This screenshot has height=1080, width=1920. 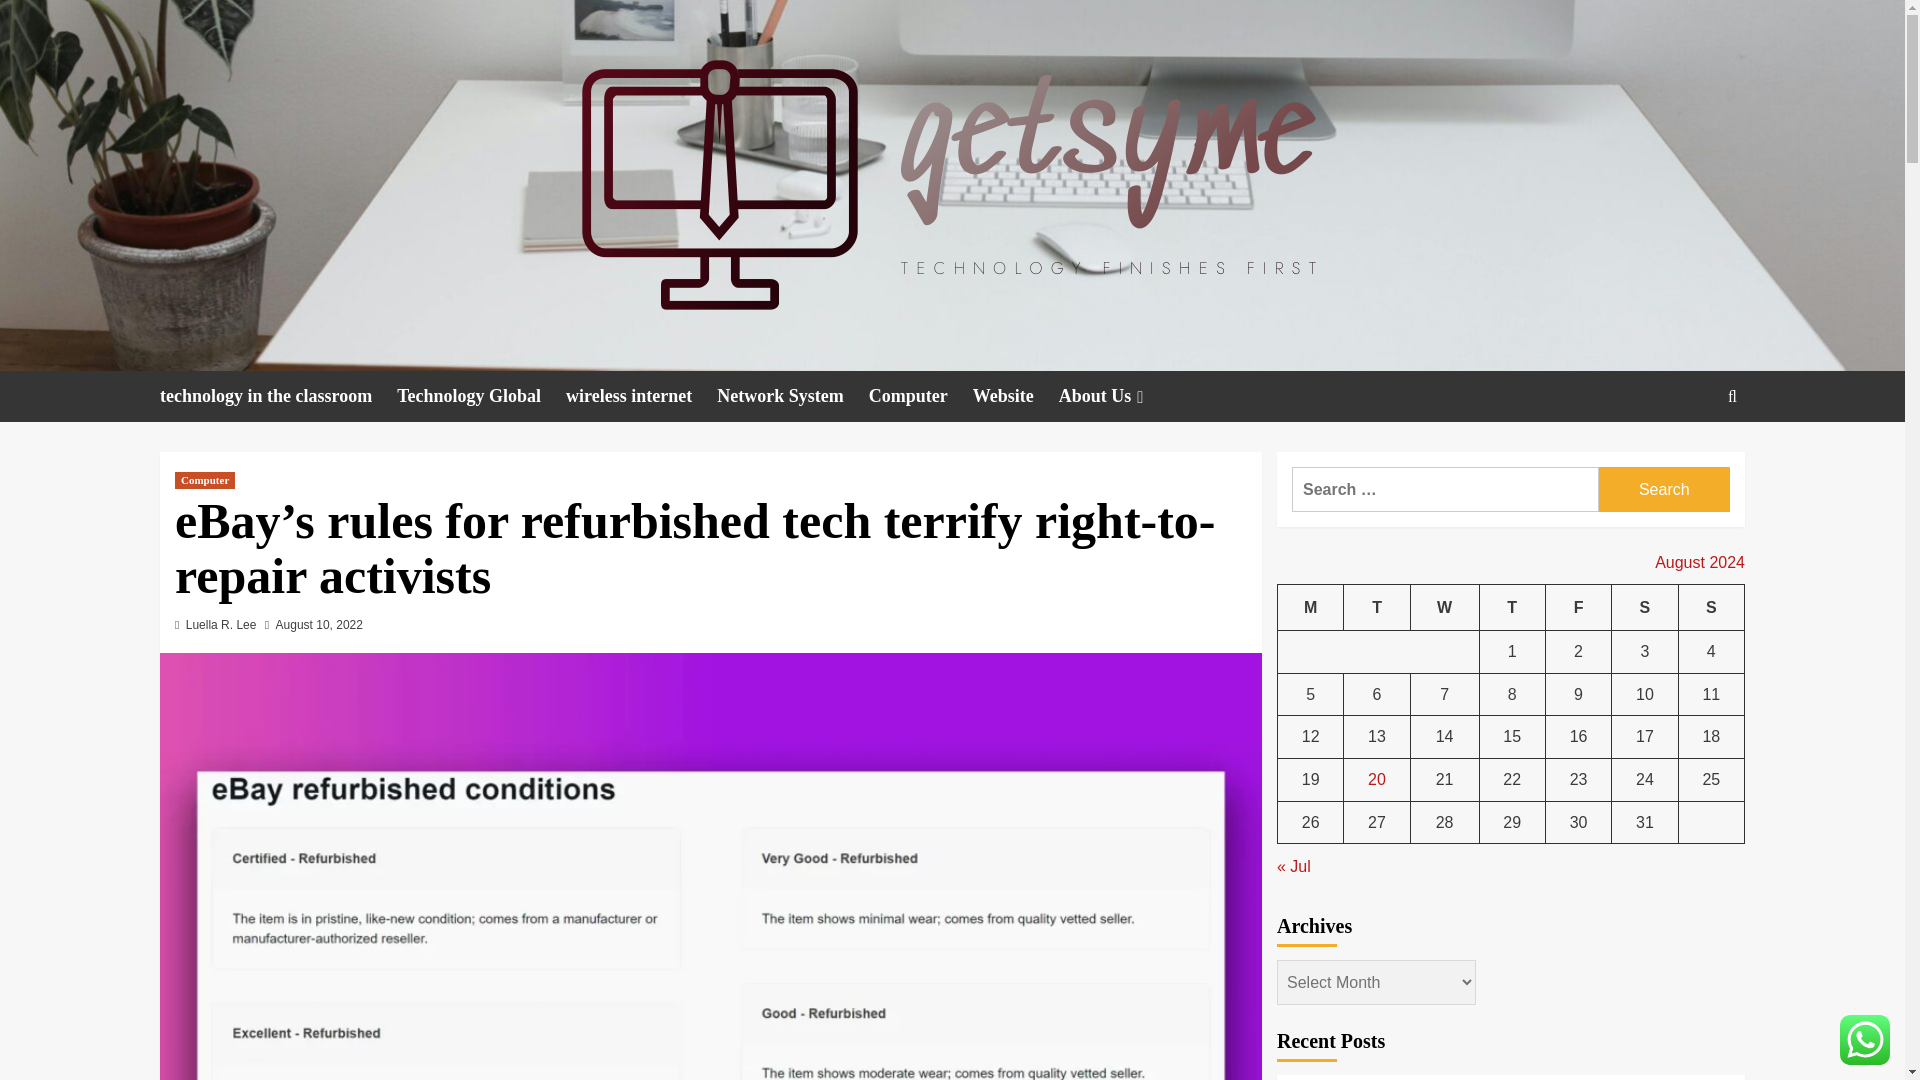 I want to click on Sunday, so click(x=1710, y=607).